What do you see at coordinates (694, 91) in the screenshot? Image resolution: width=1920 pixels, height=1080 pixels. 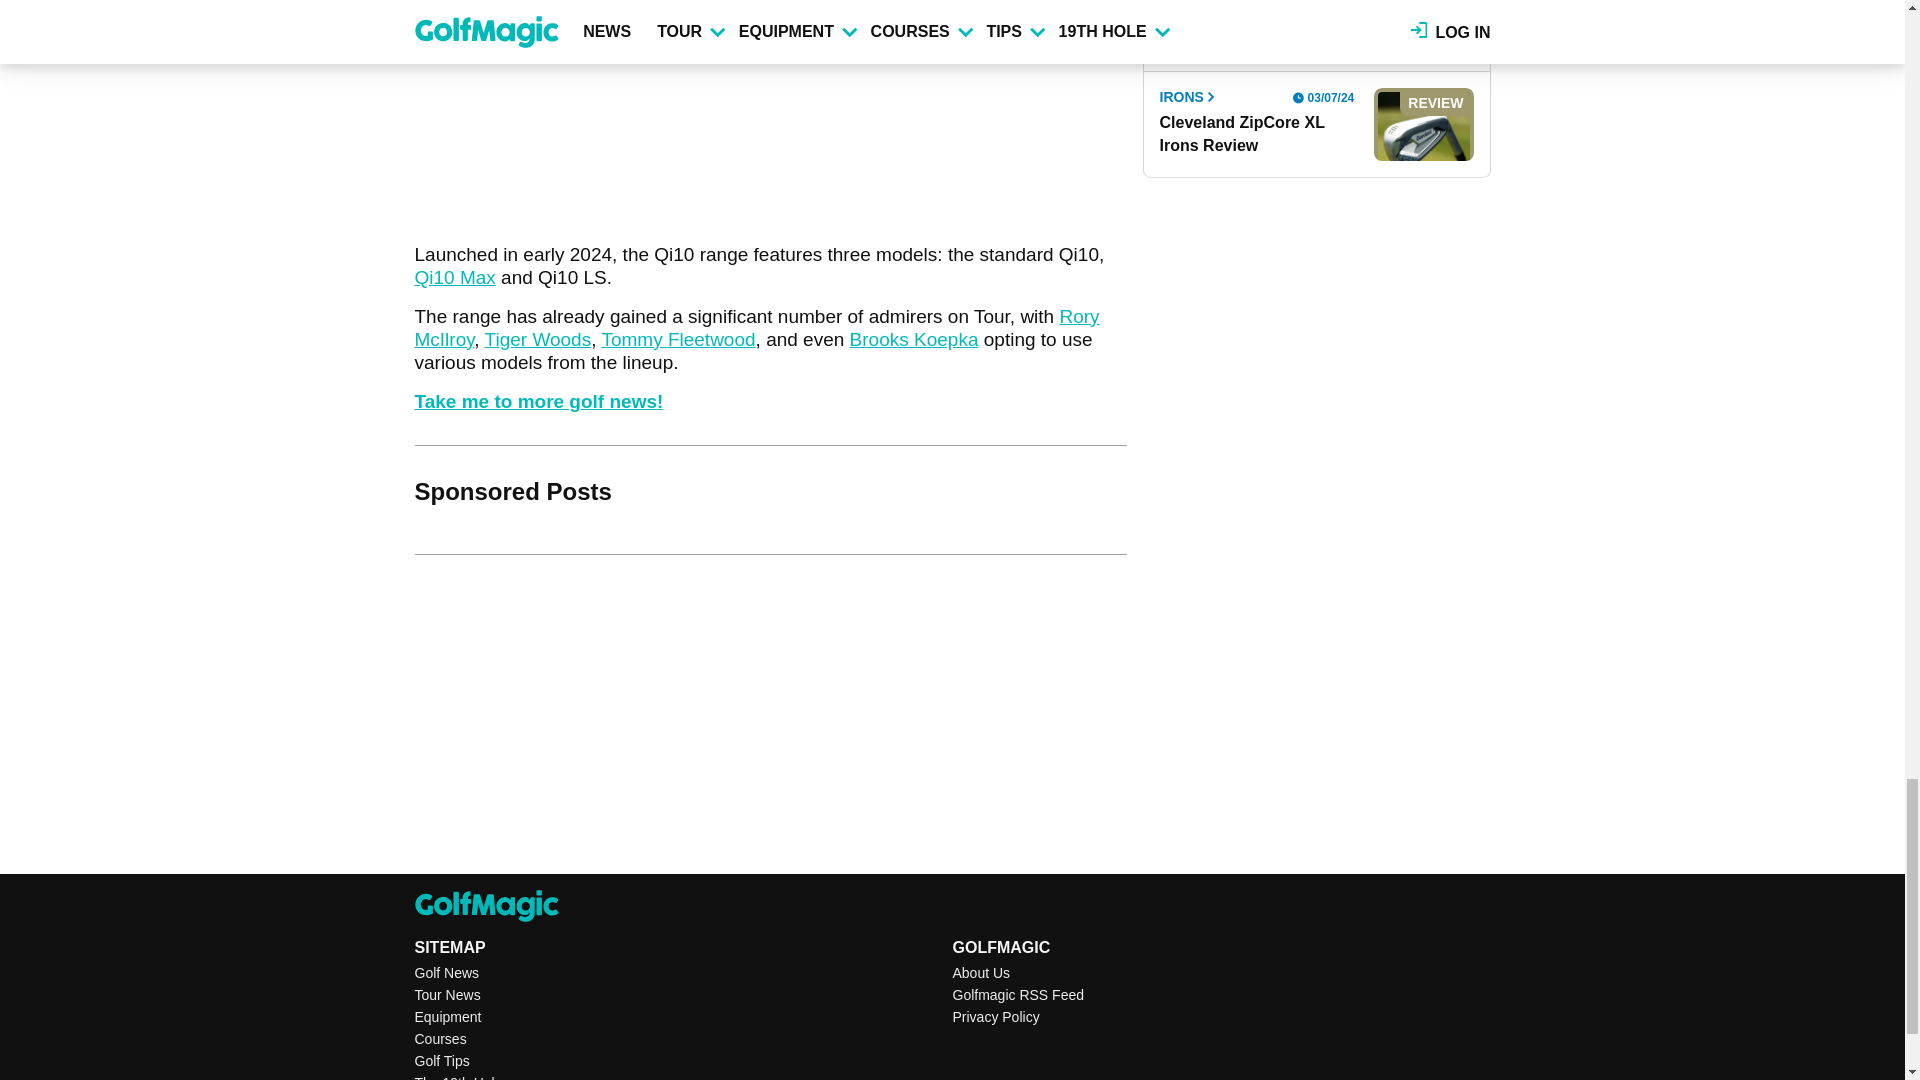 I see `YouTube video player` at bounding box center [694, 91].